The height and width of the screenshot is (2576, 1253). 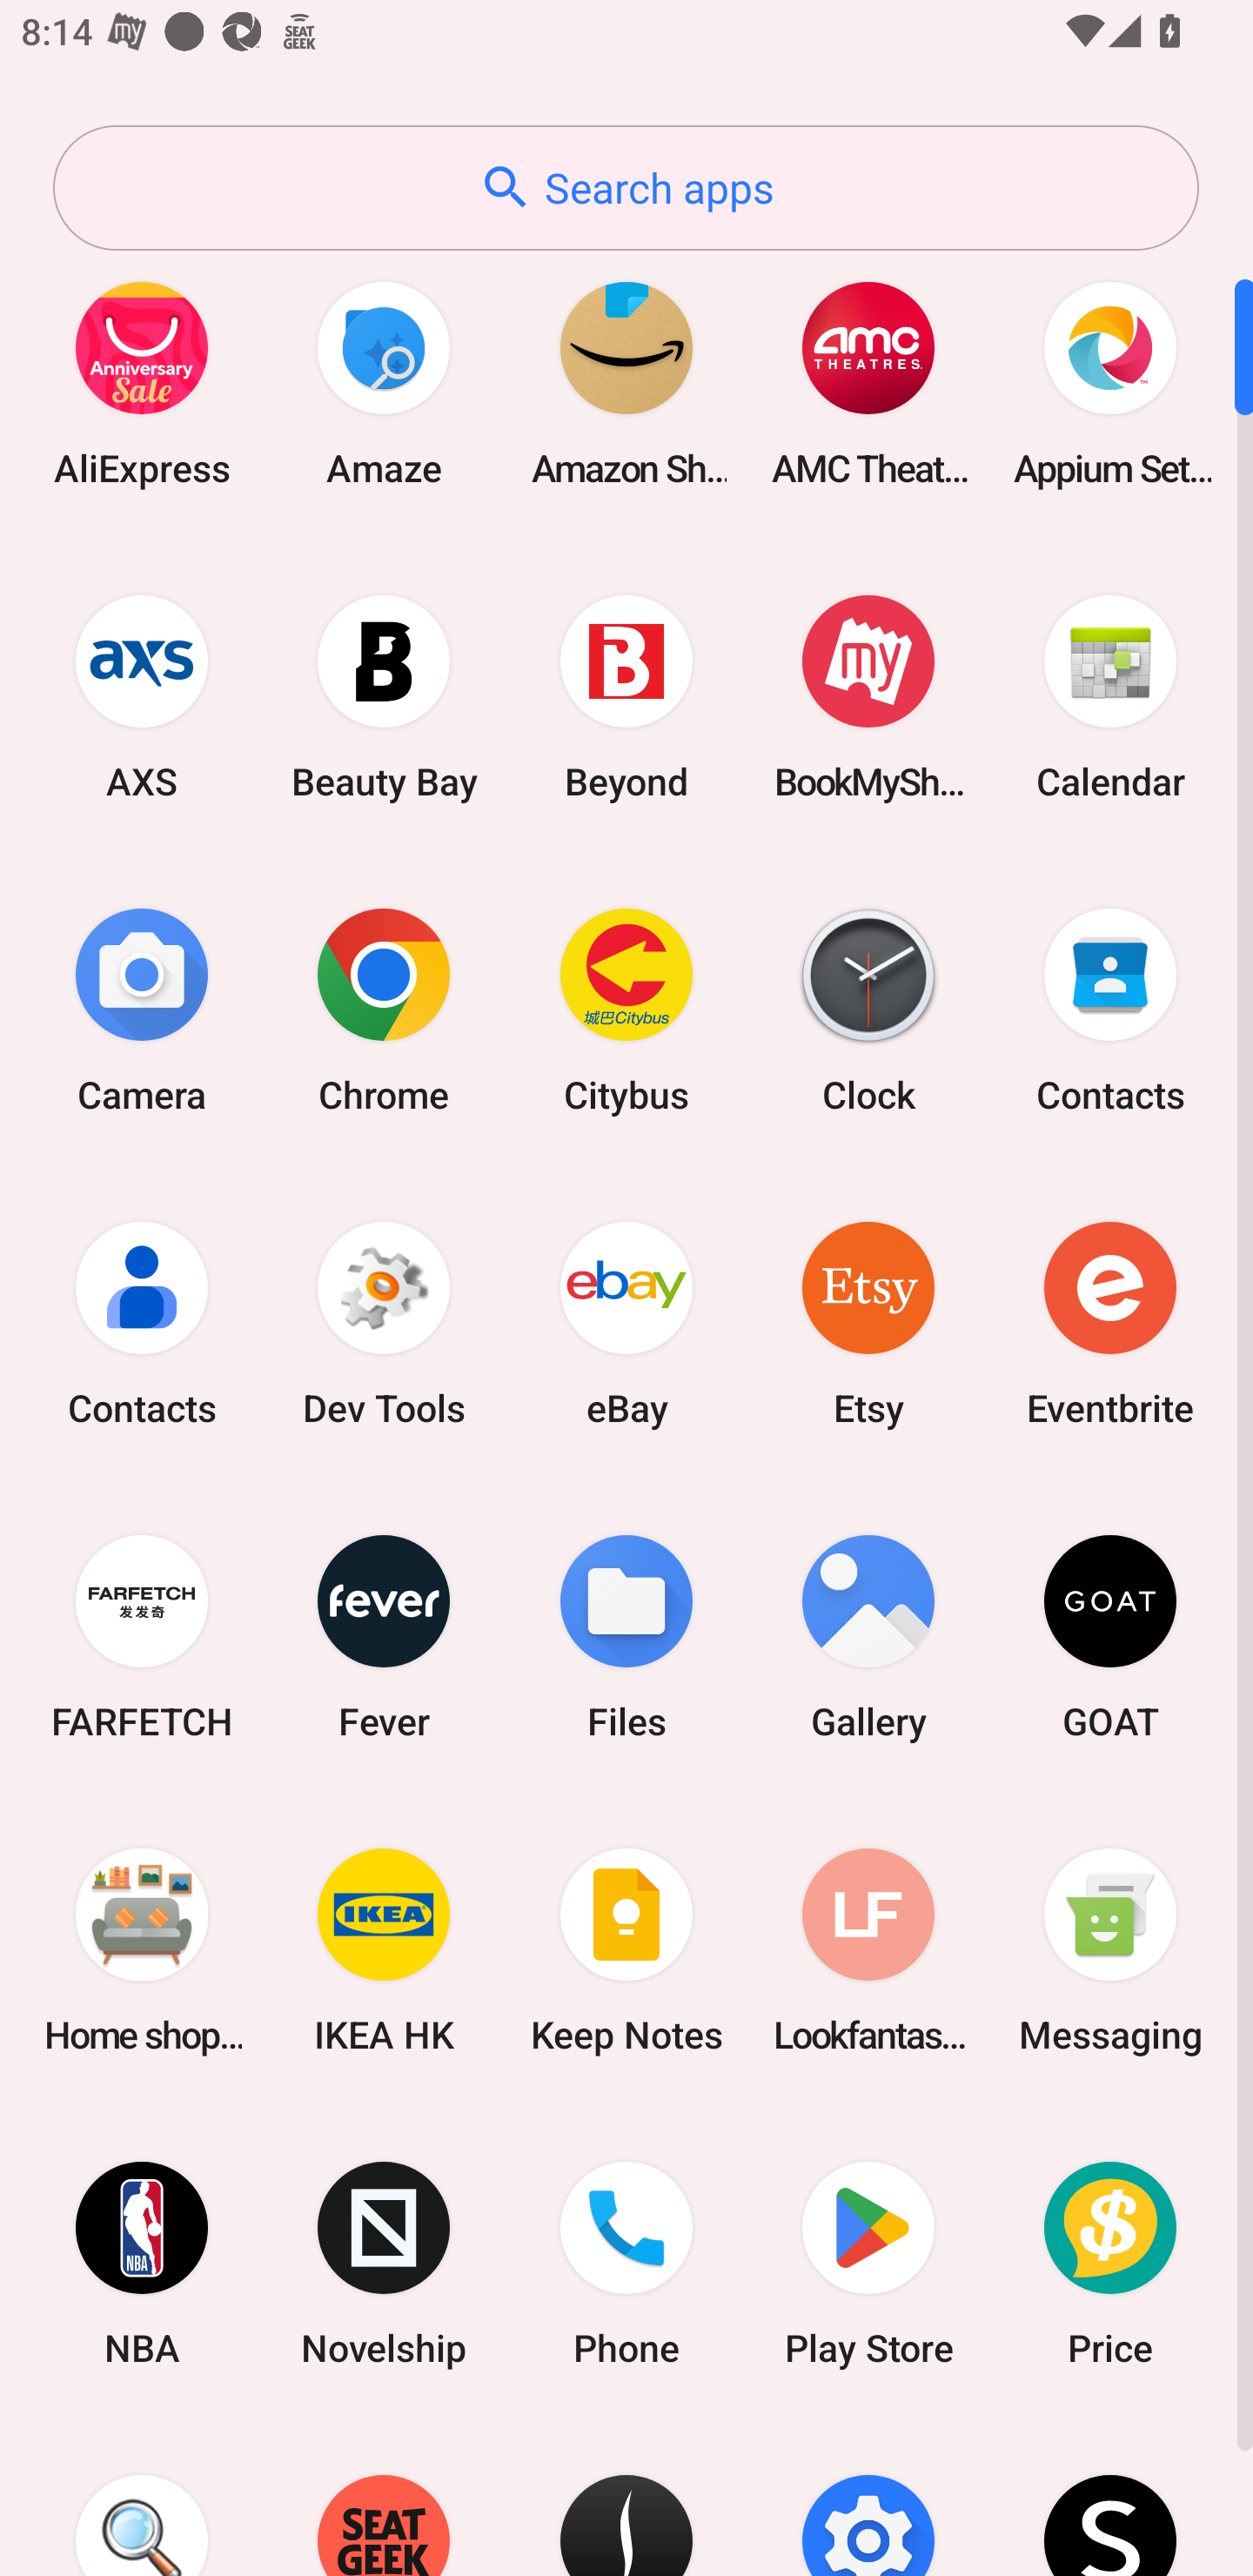 What do you see at coordinates (142, 696) in the screenshot?
I see `AXS` at bounding box center [142, 696].